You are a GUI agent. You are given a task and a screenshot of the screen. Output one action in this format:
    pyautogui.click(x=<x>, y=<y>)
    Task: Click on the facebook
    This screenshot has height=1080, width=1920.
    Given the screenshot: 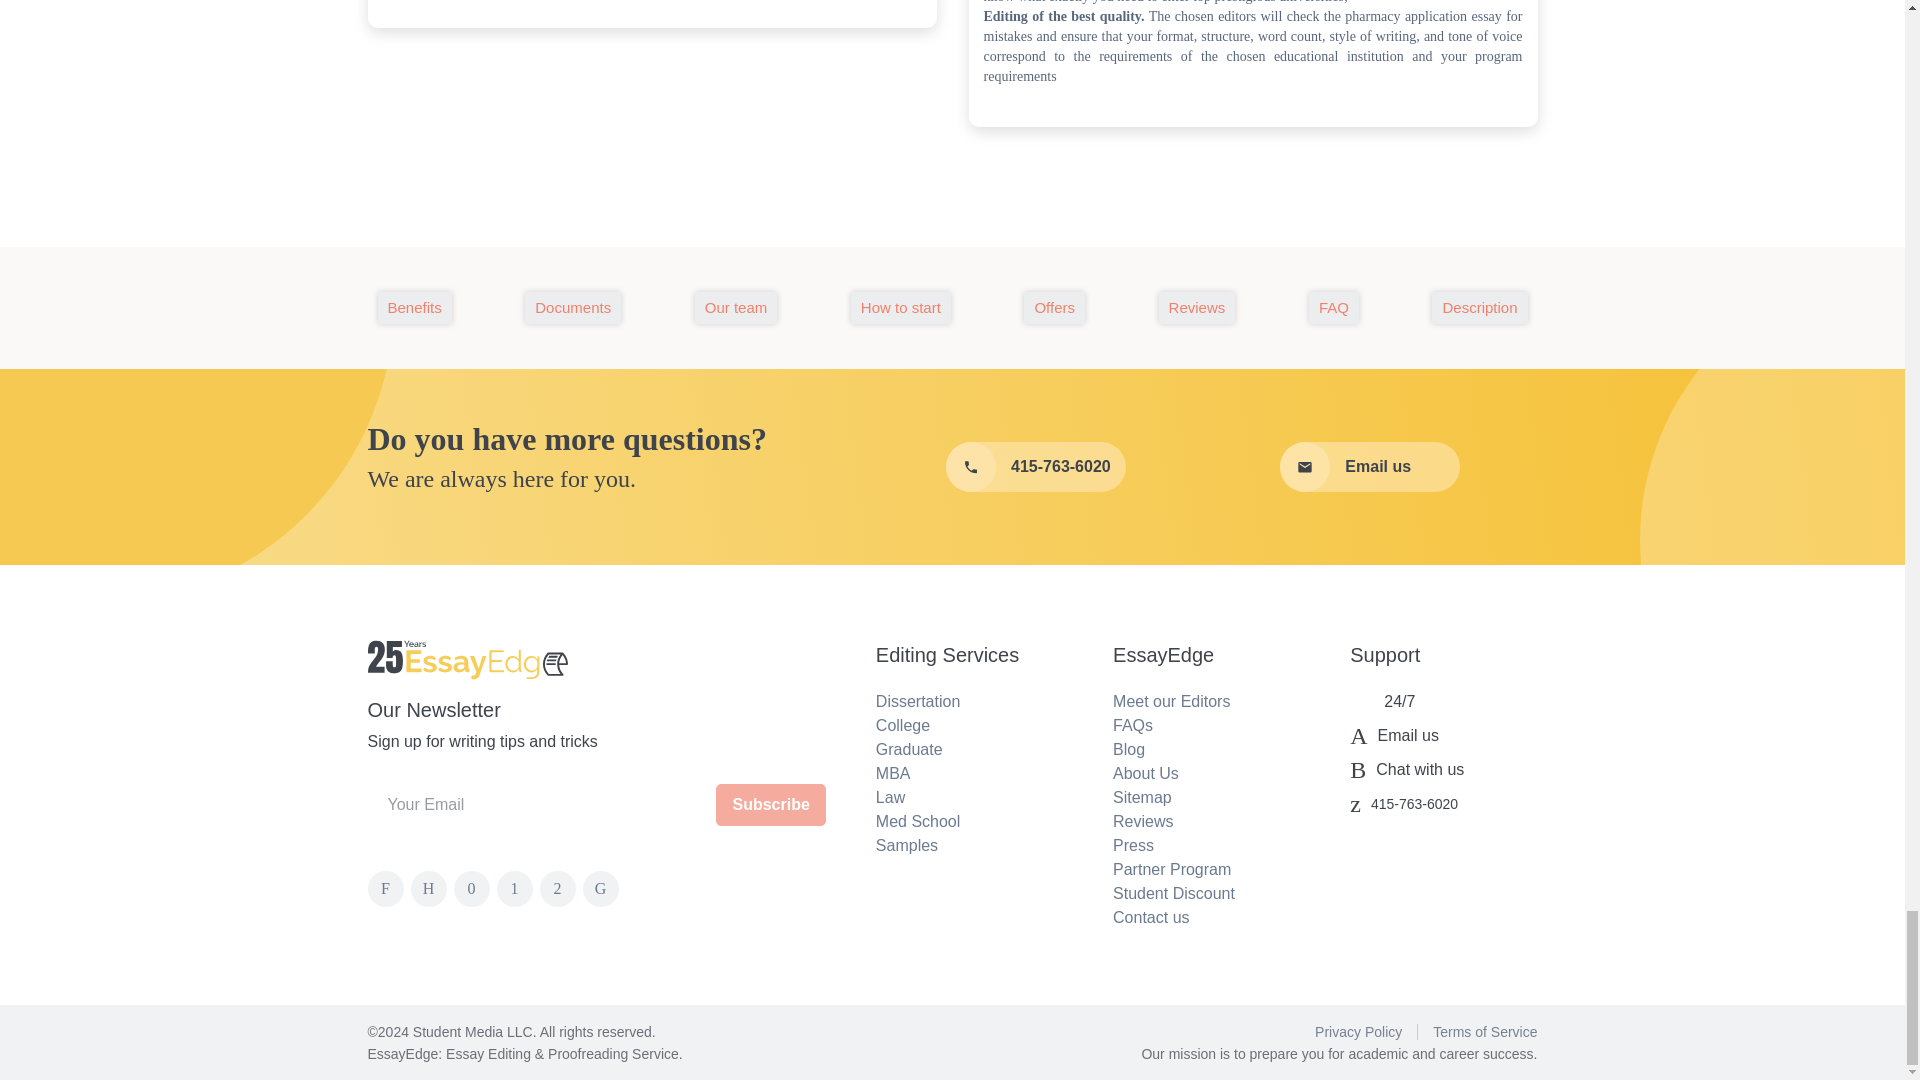 What is the action you would take?
    pyautogui.click(x=389, y=888)
    